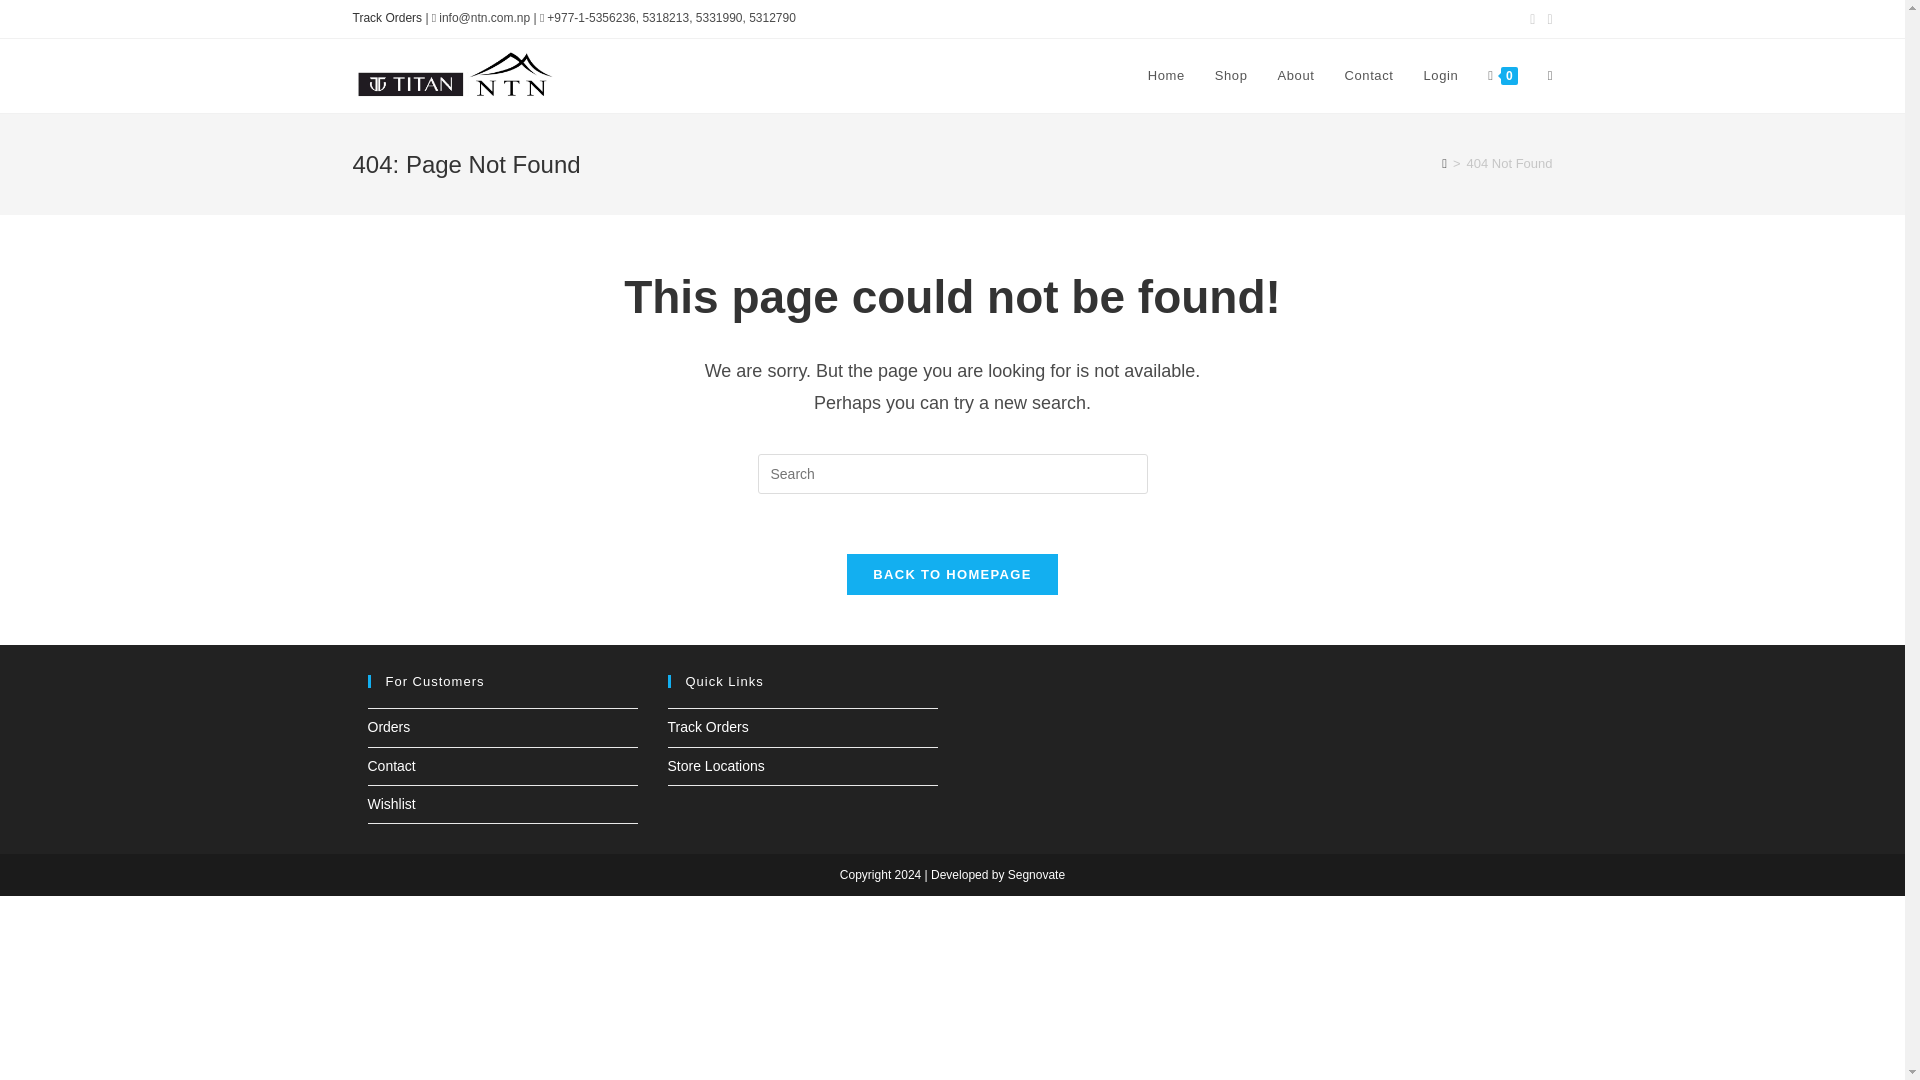 The image size is (1920, 1080). Describe the element at coordinates (716, 766) in the screenshot. I see `Store Locations` at that location.